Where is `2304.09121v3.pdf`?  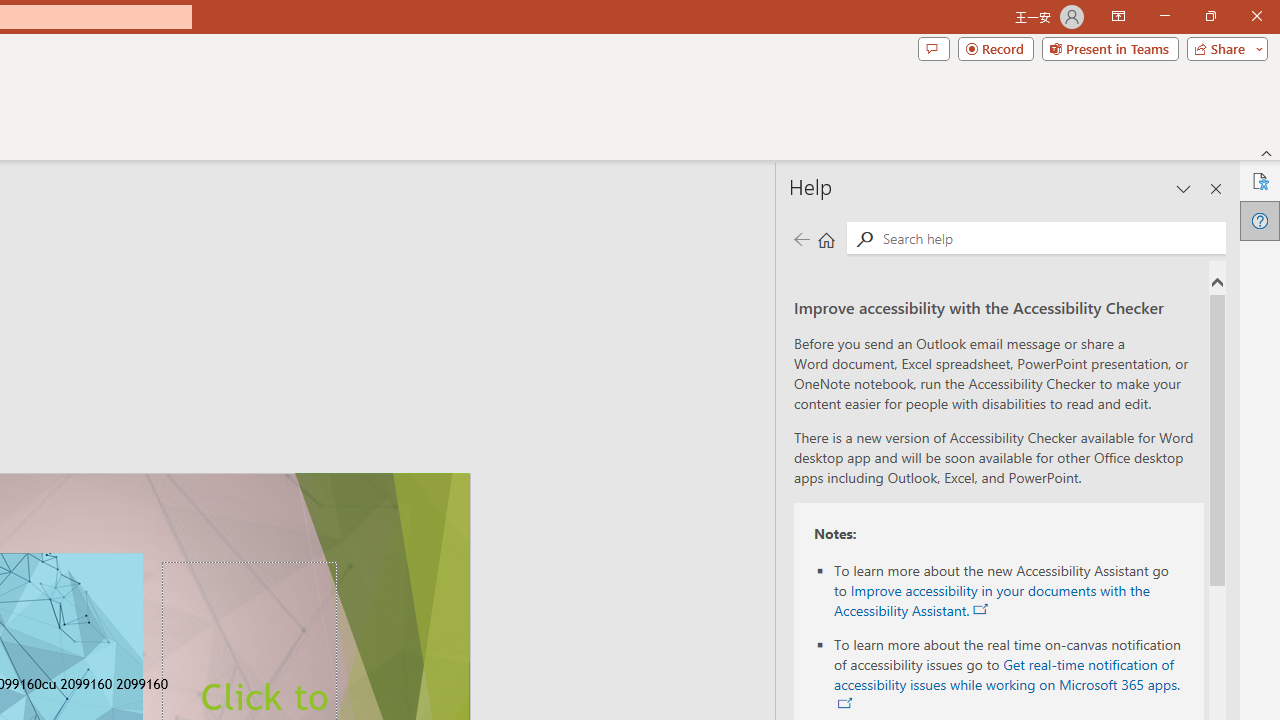
2304.09121v3.pdf is located at coordinates (962, 47).